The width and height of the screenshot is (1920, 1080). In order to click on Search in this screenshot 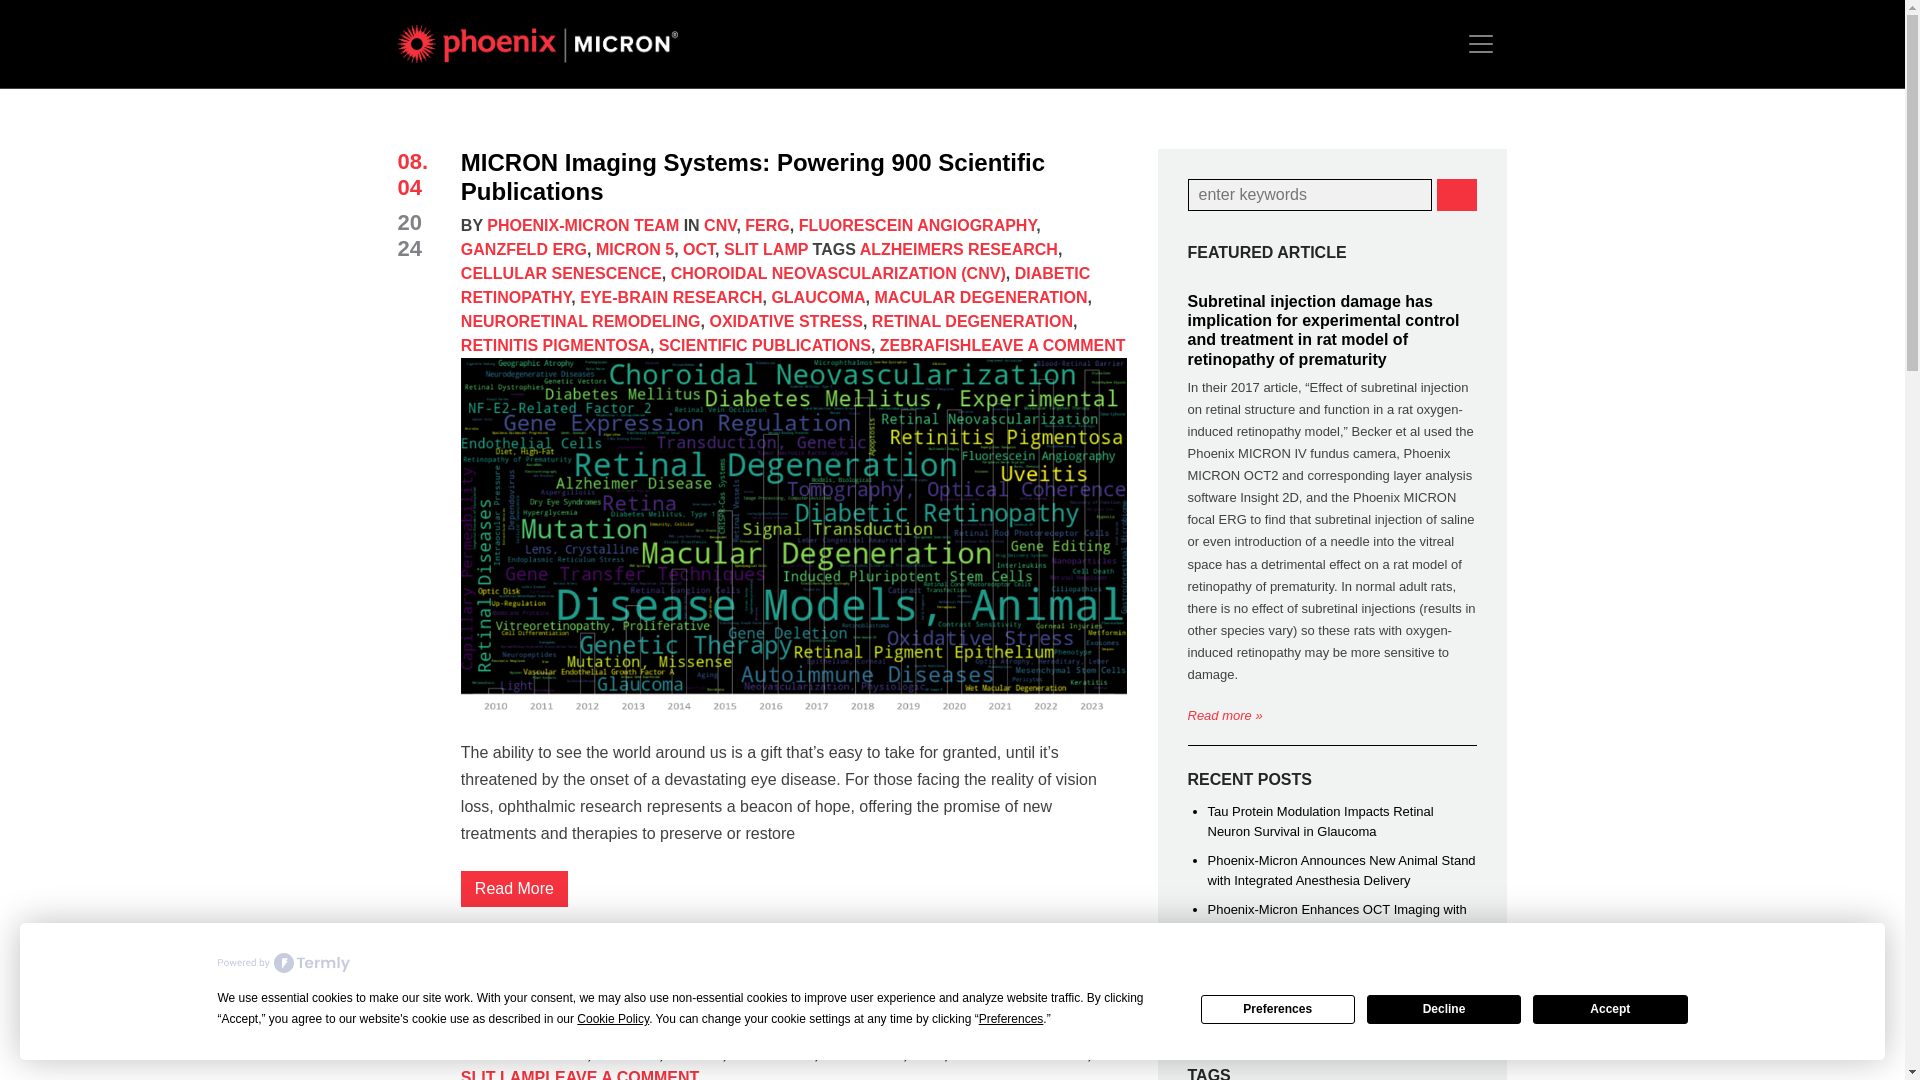, I will do `click(1456, 194)`.